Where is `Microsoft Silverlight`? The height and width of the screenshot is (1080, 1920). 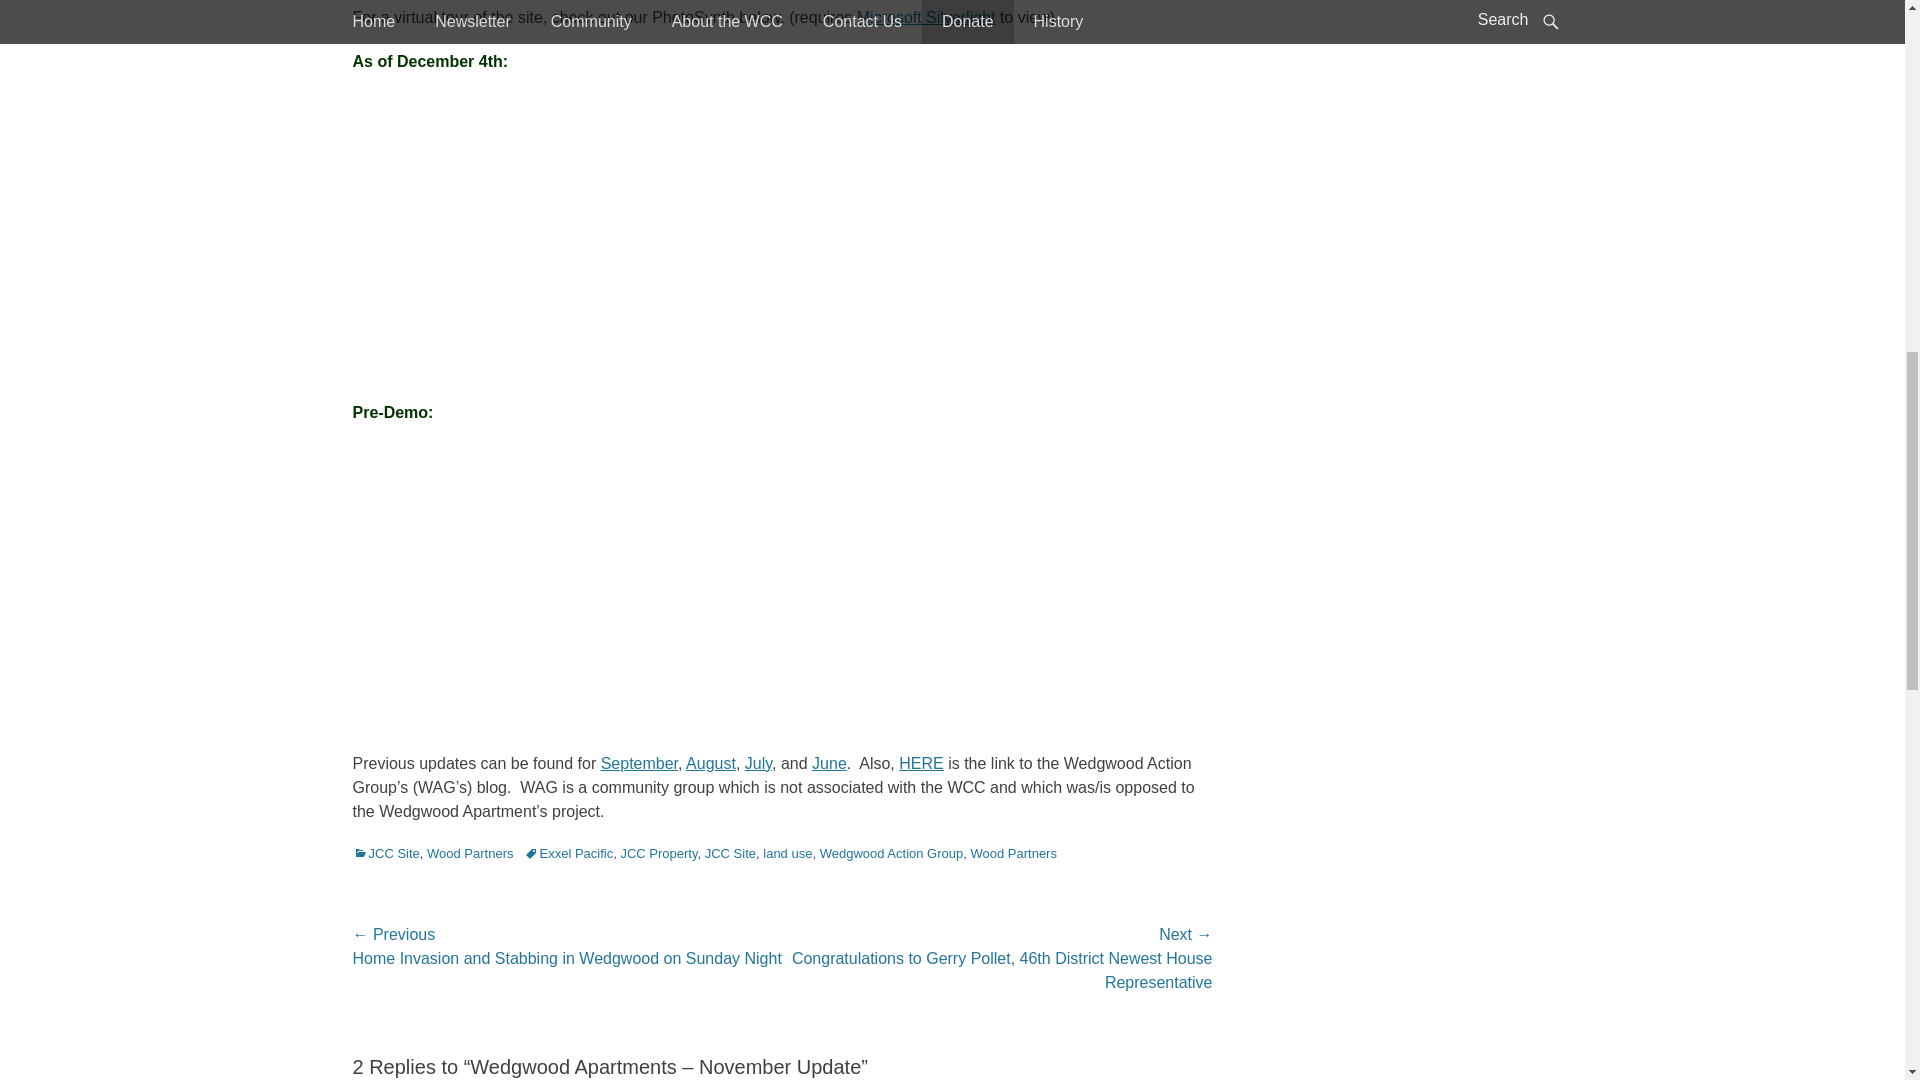 Microsoft Silverlight is located at coordinates (926, 16).